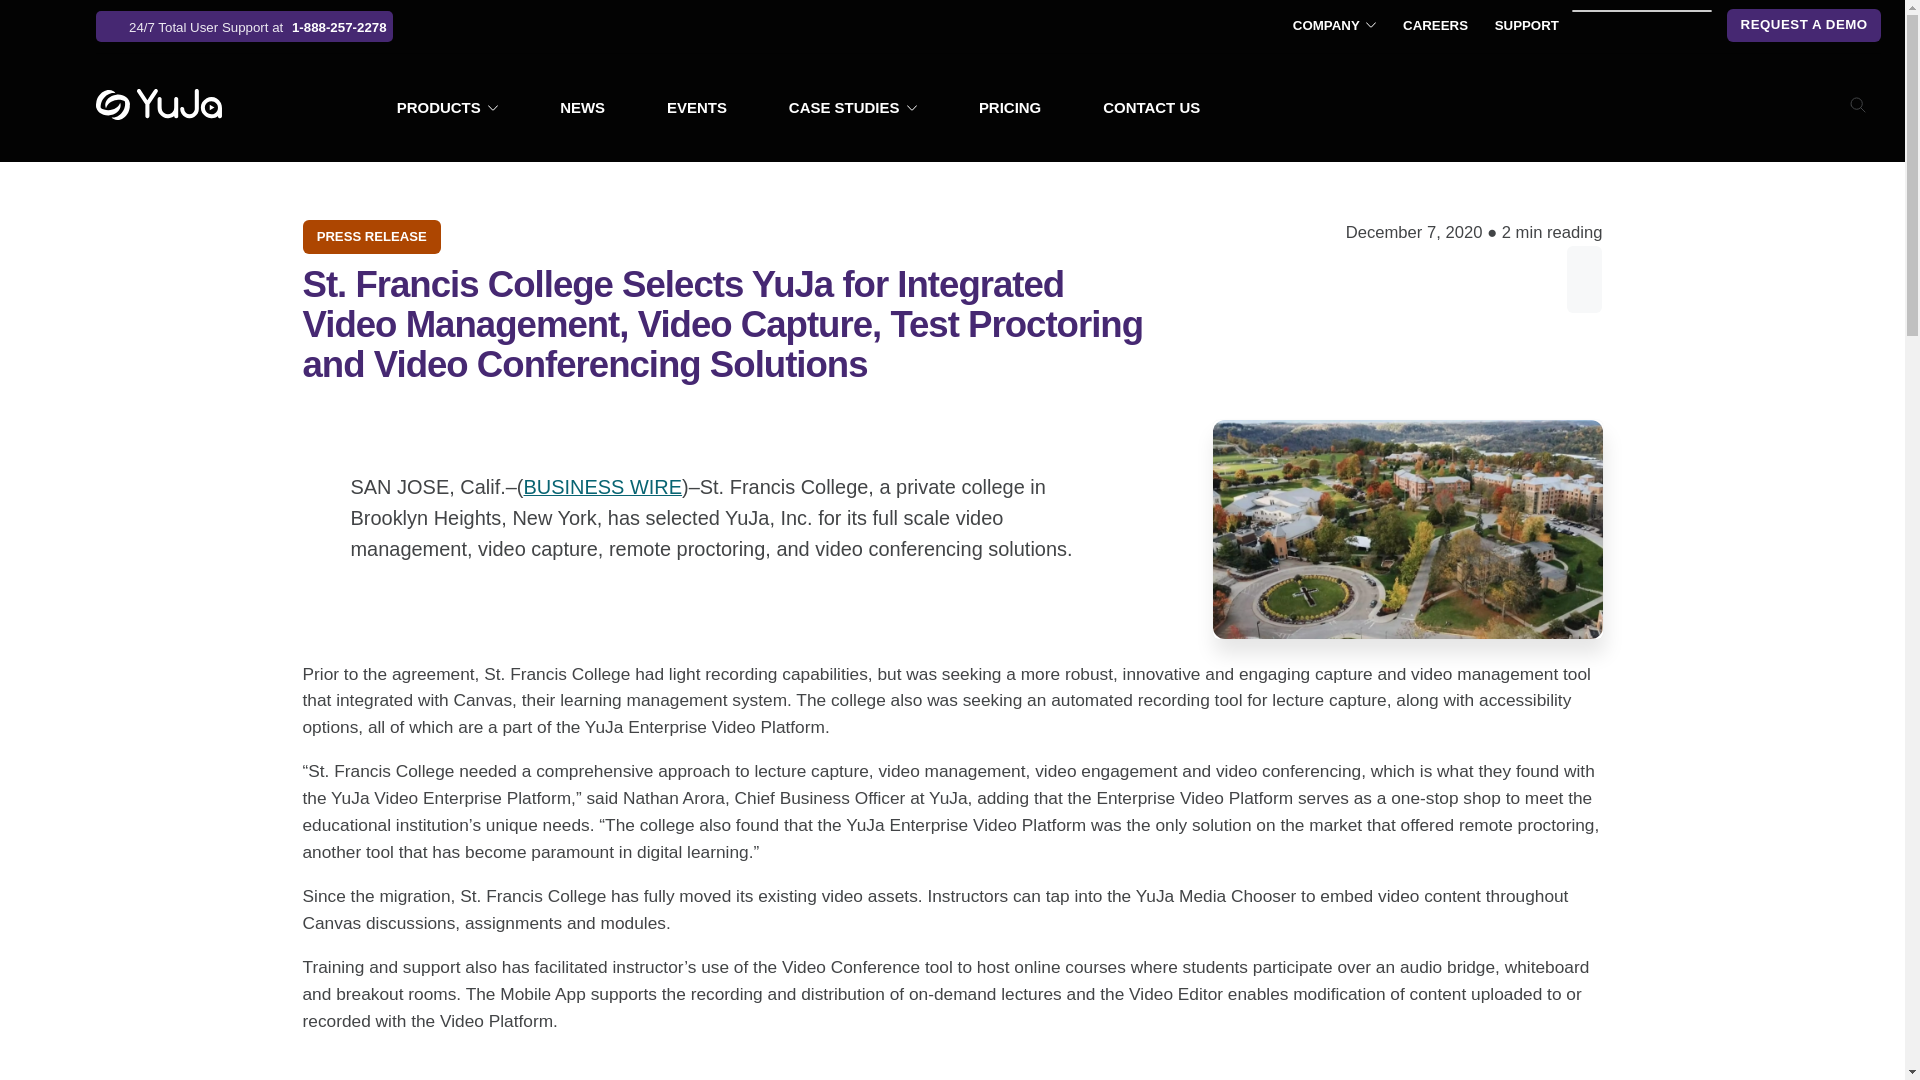 Image resolution: width=1920 pixels, height=1080 pixels. Describe the element at coordinates (244, 26) in the screenshot. I see `1-888-257-2278` at that location.